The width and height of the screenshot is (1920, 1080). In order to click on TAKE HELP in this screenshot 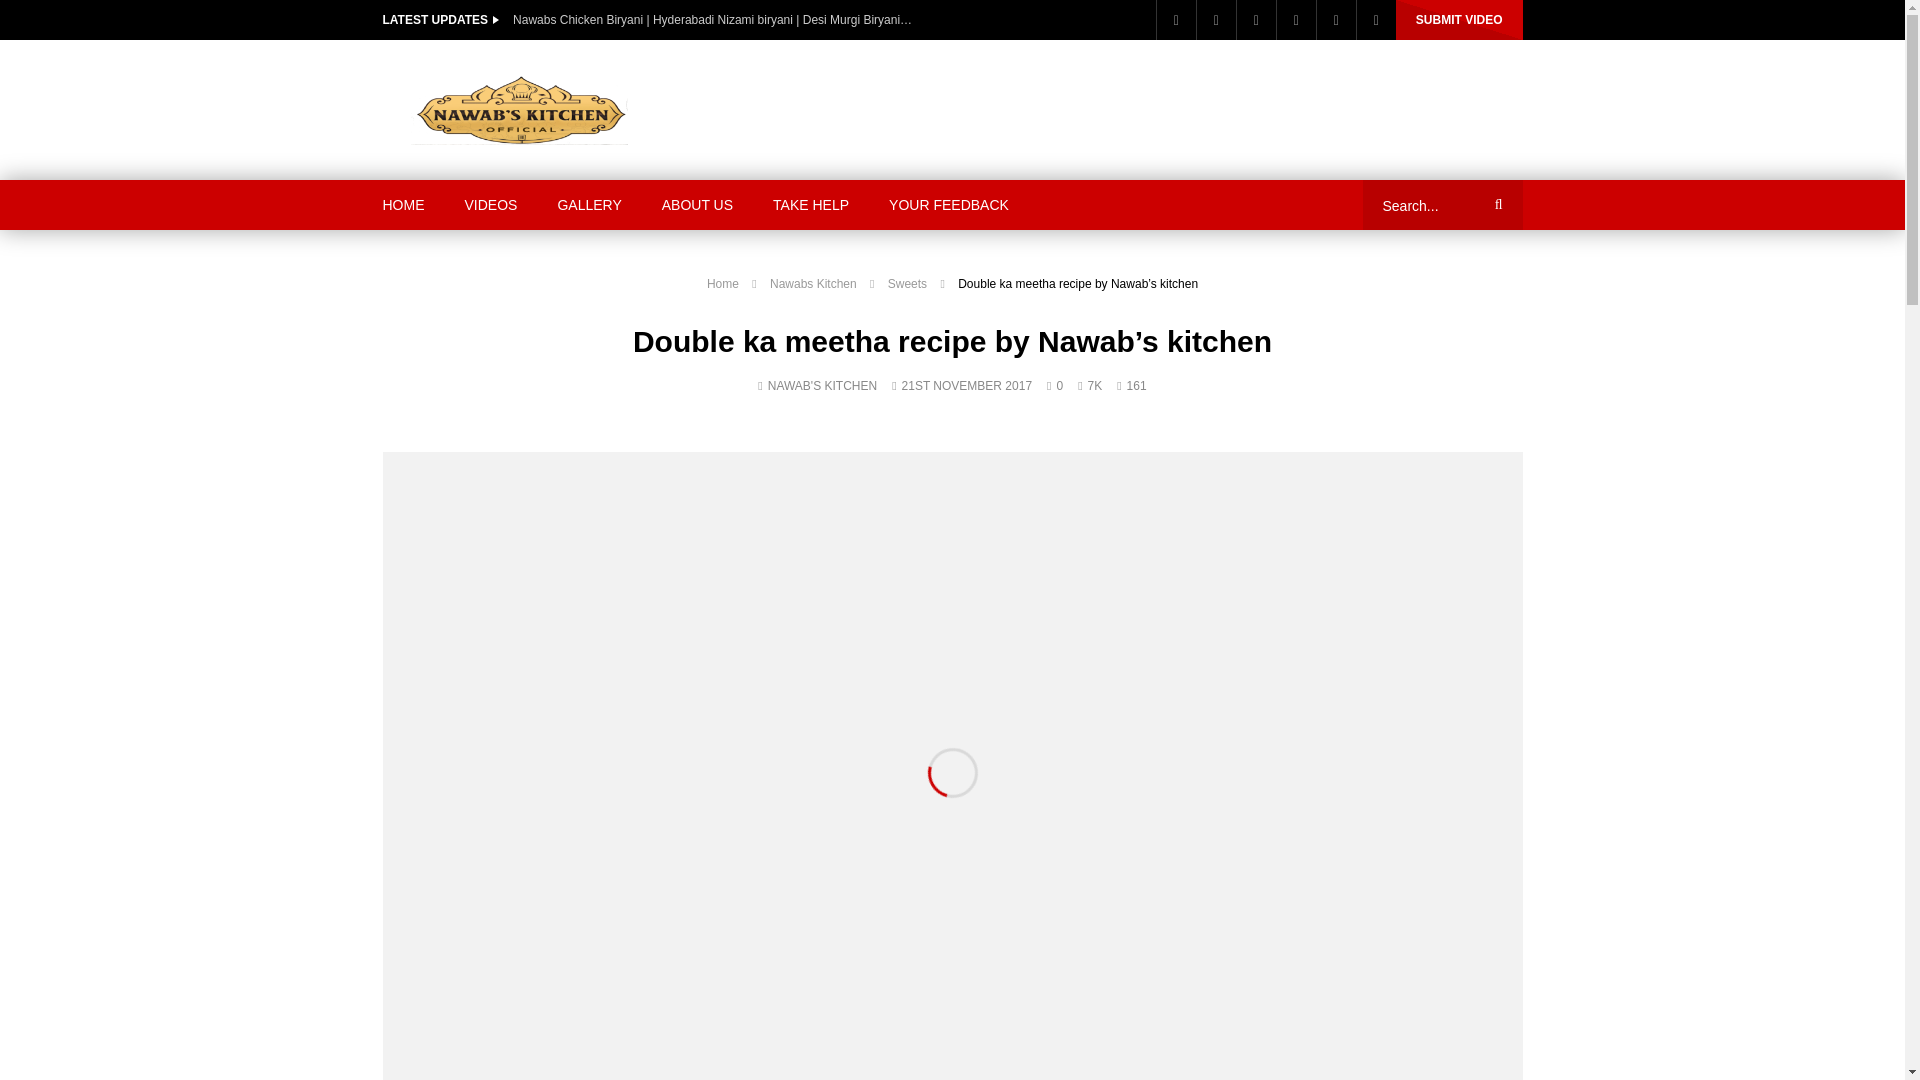, I will do `click(810, 205)`.